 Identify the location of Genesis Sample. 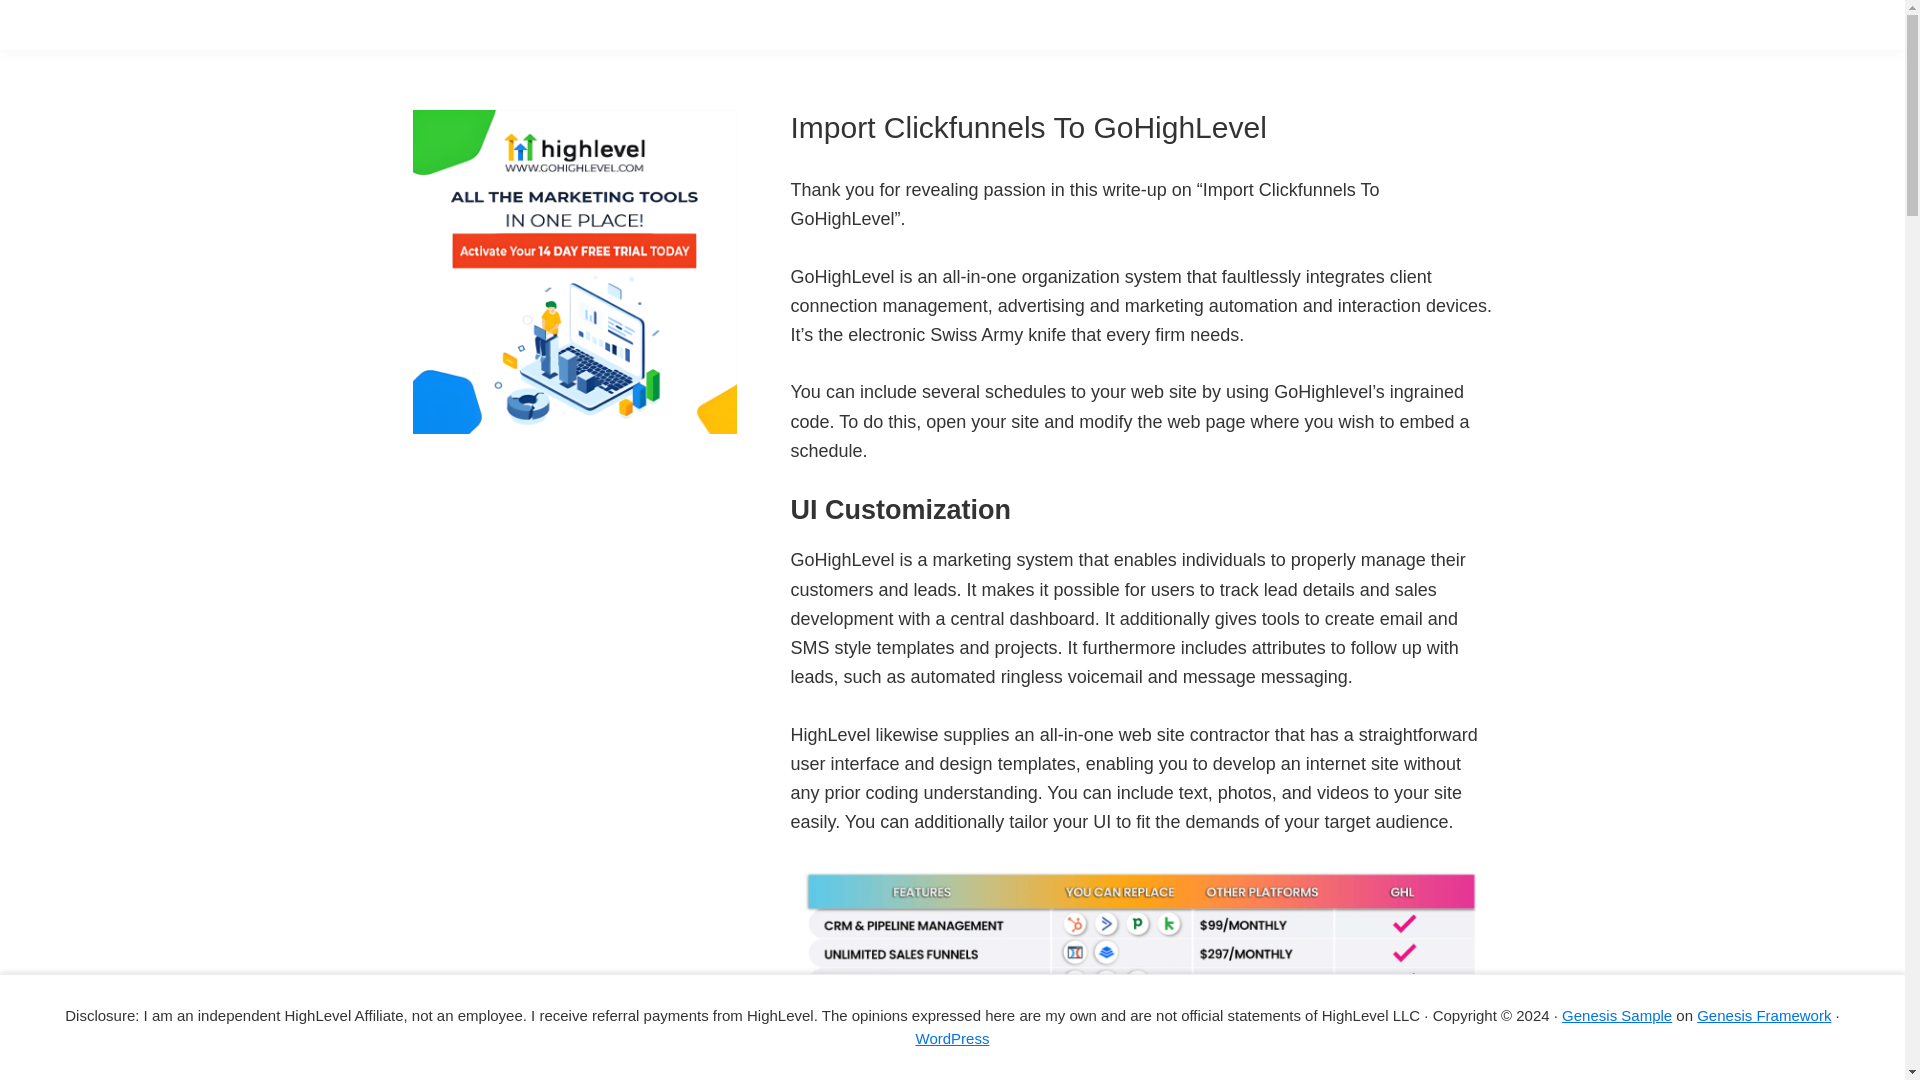
(1617, 1014).